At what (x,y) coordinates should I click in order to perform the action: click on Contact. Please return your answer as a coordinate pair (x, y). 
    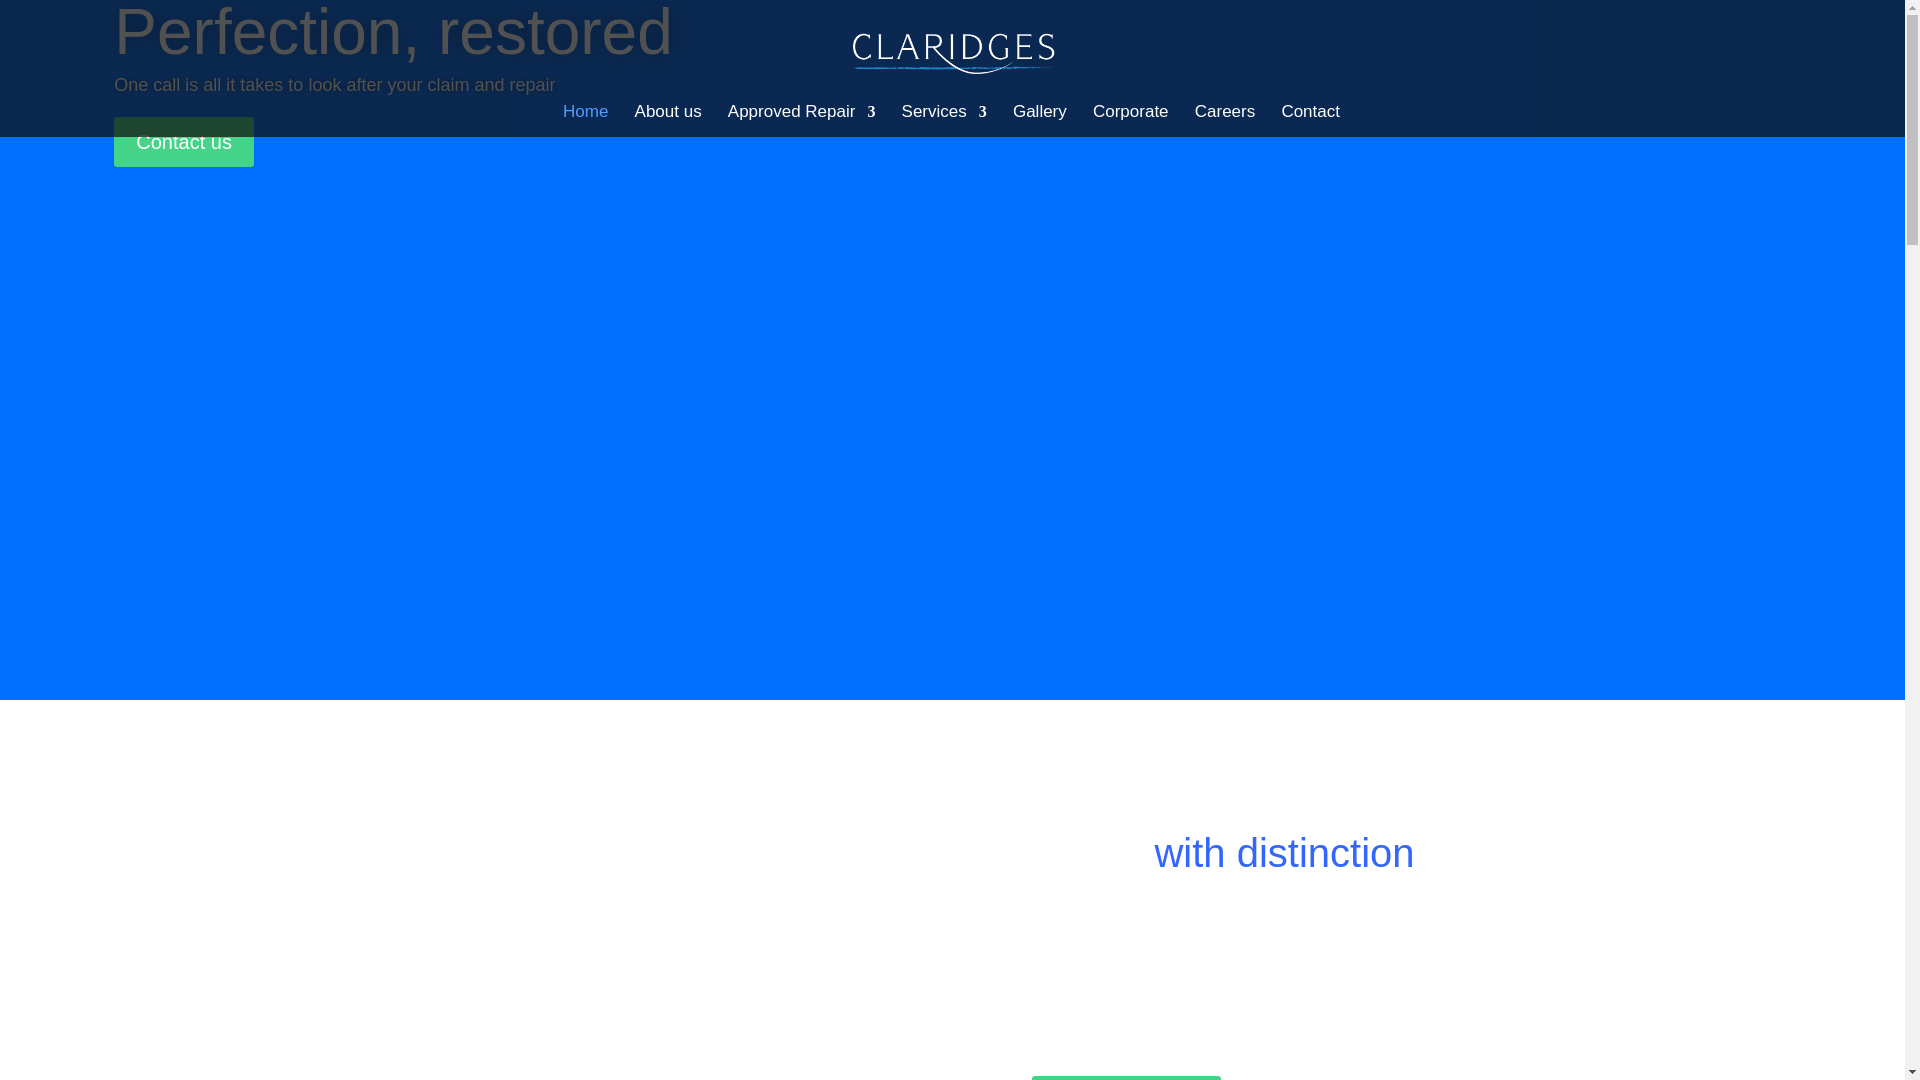
    Looking at the image, I should click on (1310, 120).